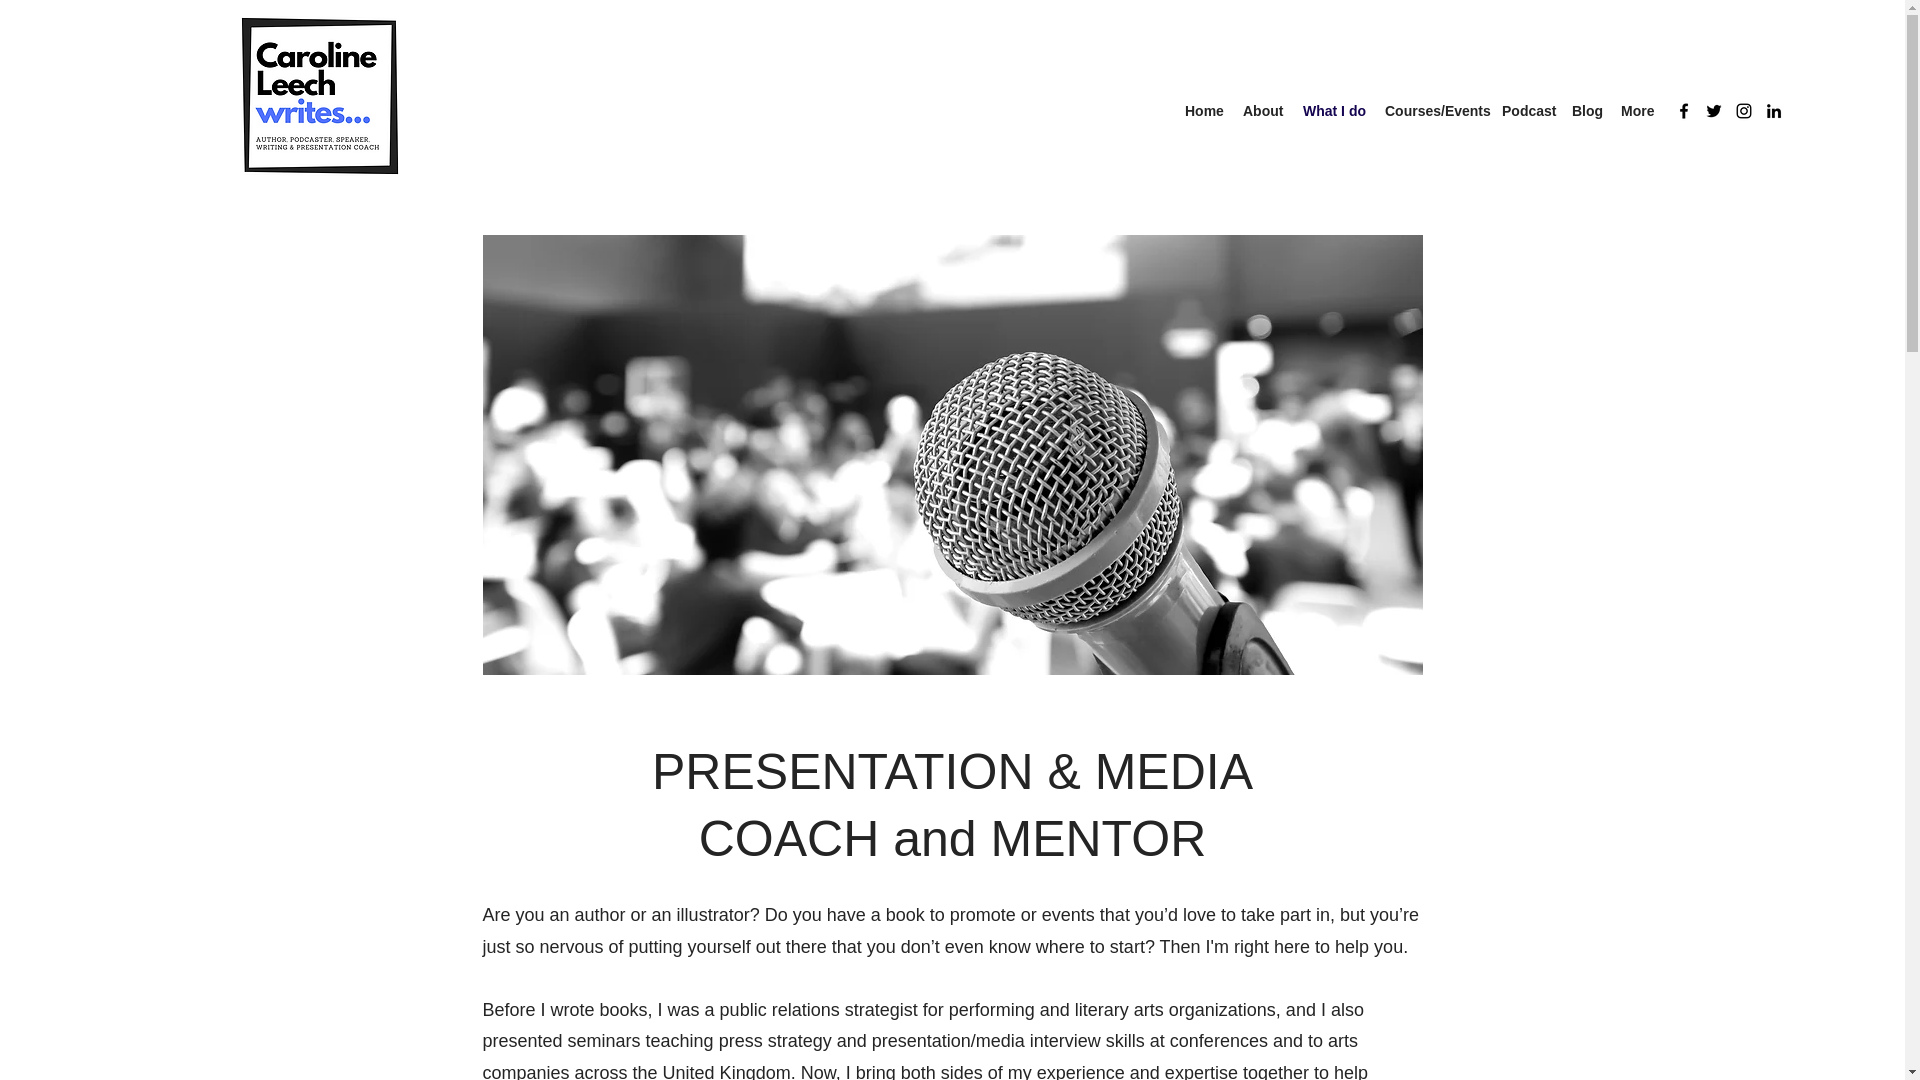  I want to click on What I do, so click(1333, 111).